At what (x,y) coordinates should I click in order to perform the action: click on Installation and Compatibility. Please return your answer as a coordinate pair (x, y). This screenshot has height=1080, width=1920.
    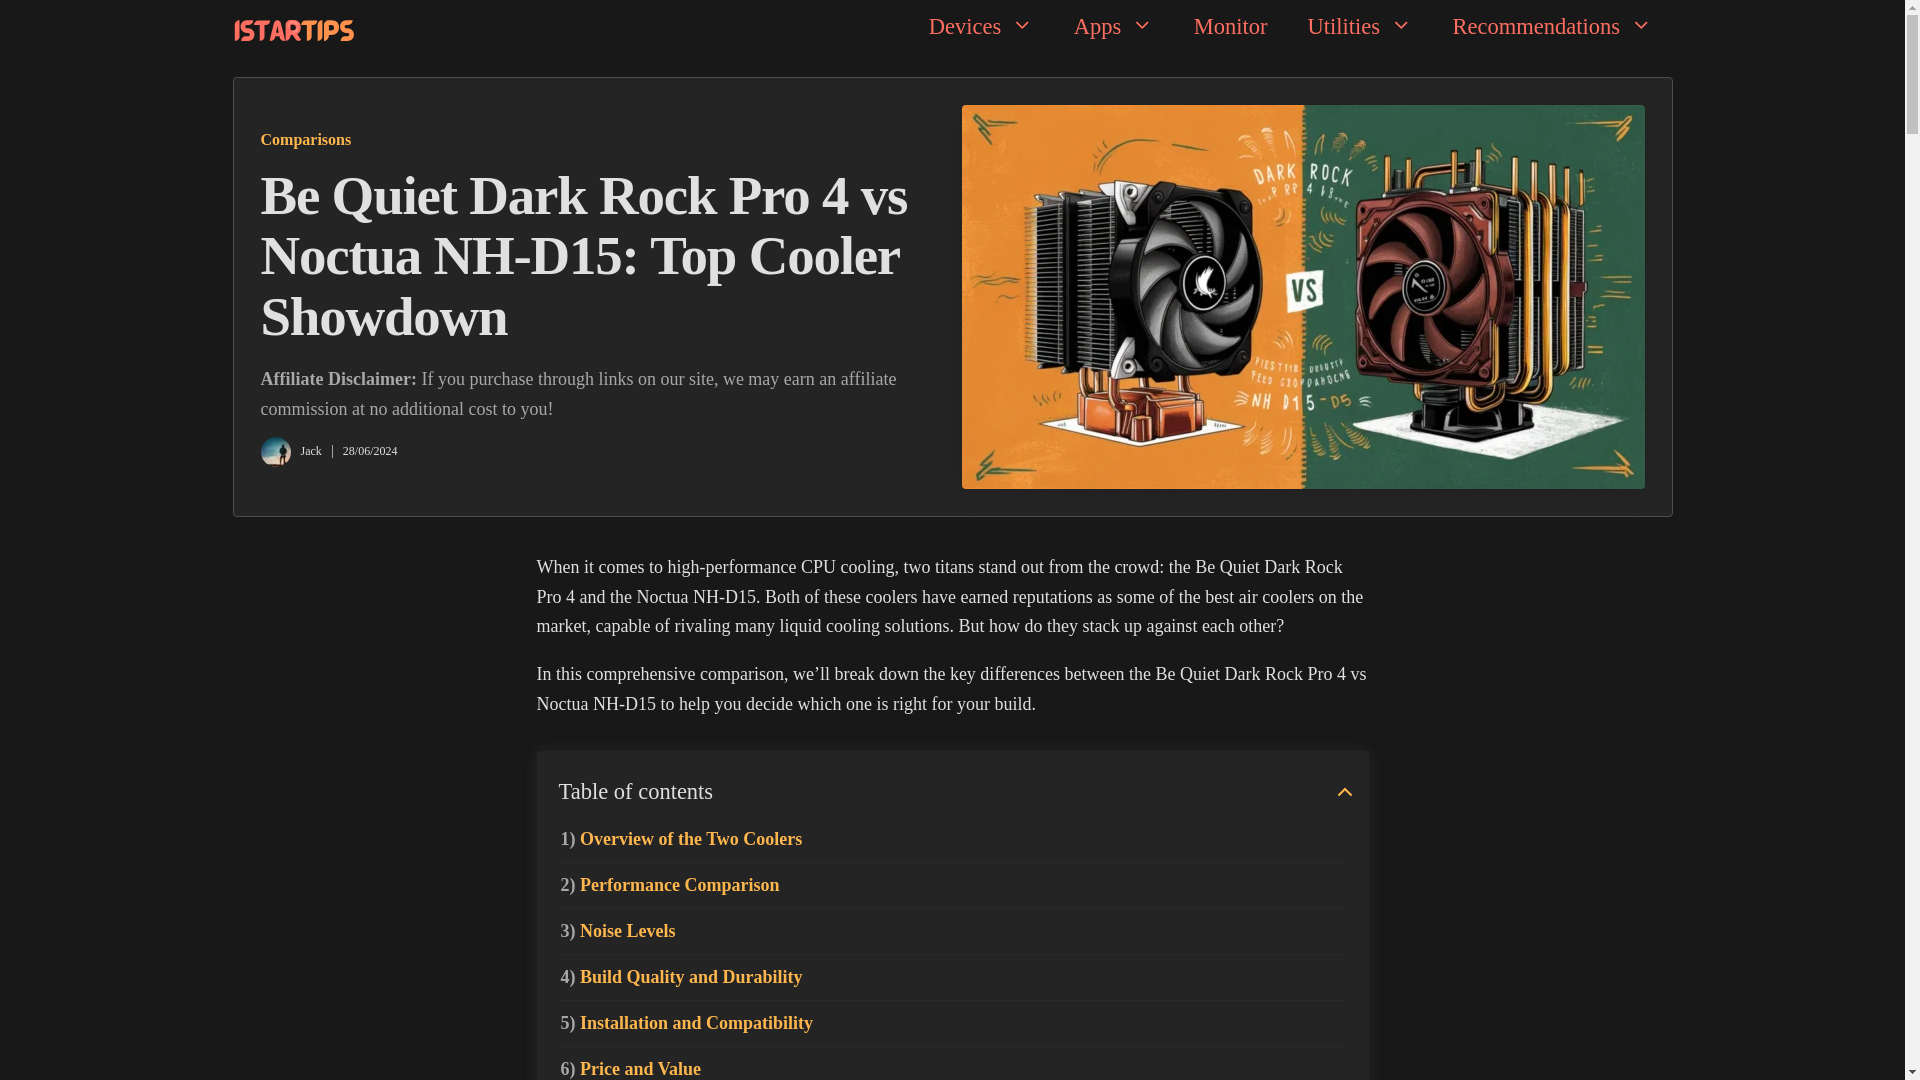
    Looking at the image, I should click on (686, 1023).